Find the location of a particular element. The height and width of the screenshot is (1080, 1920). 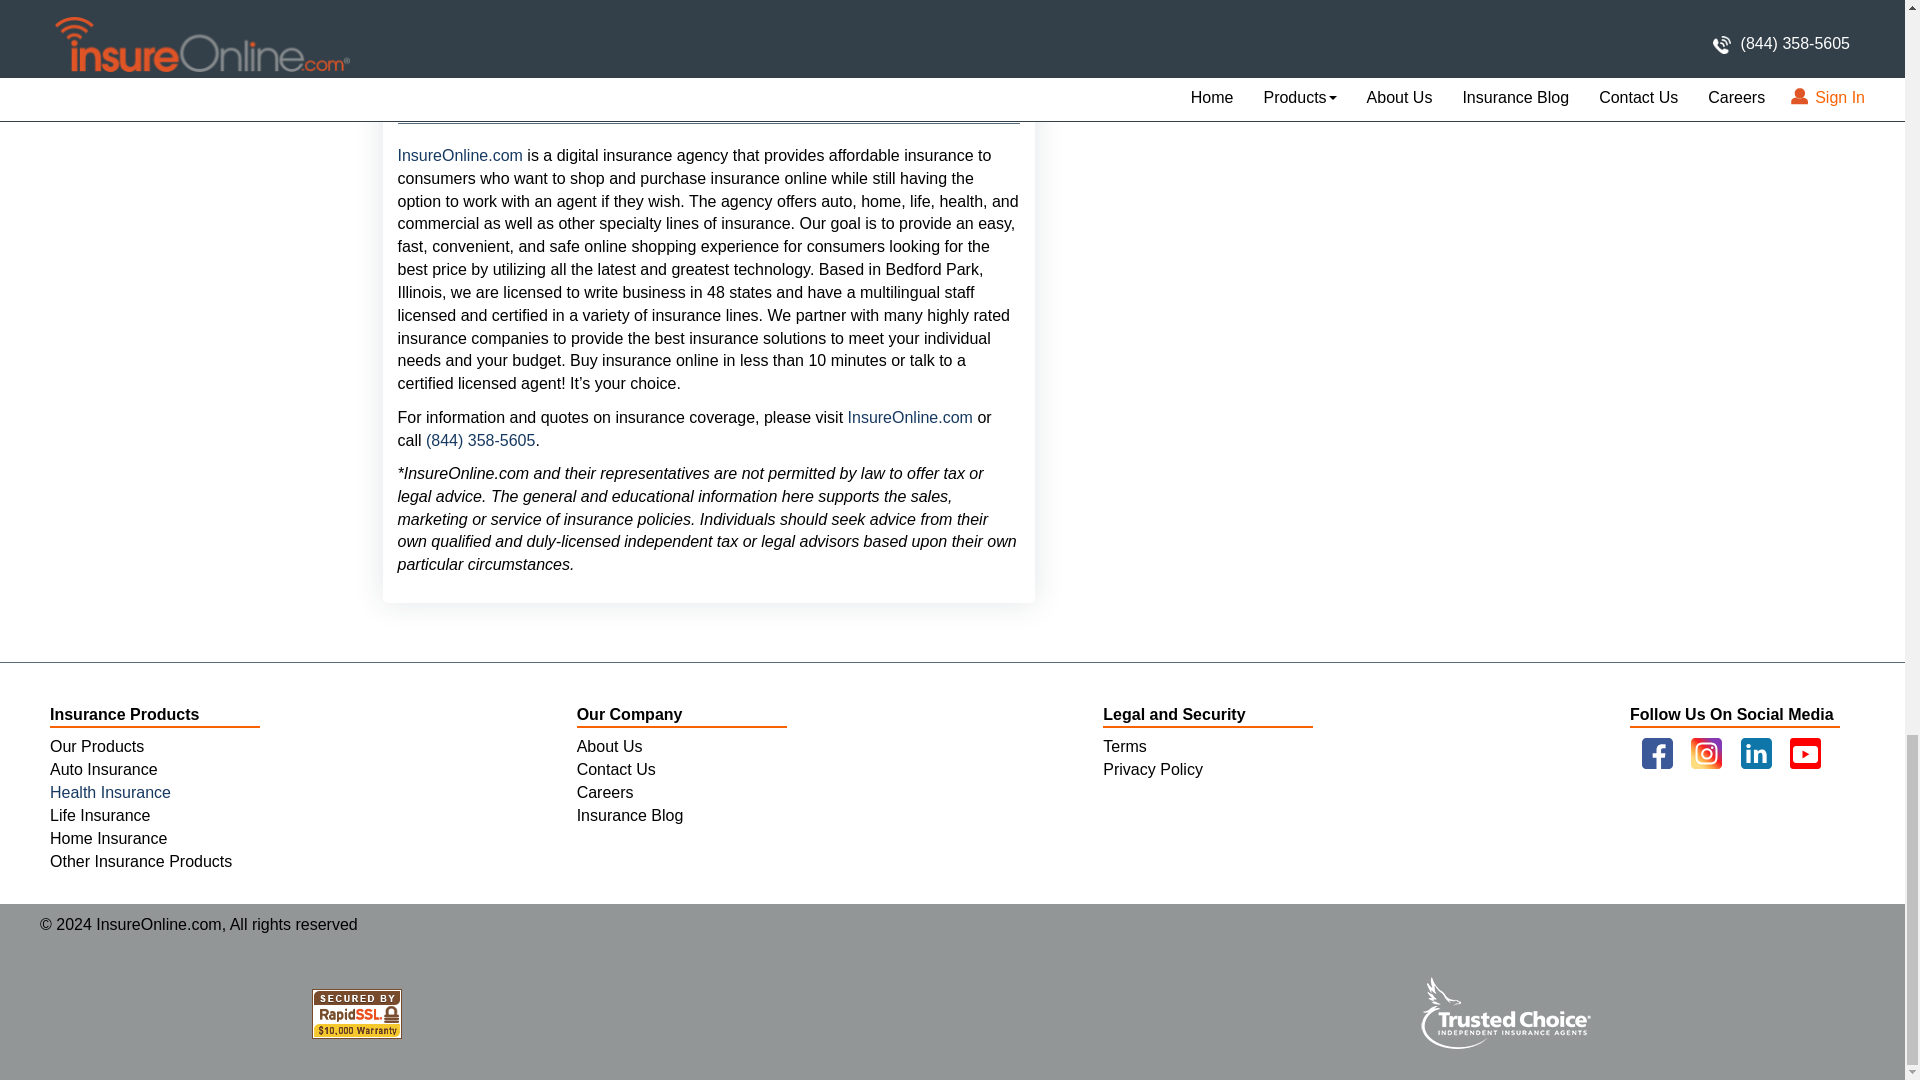

Other Insurance Products is located at coordinates (140, 862).